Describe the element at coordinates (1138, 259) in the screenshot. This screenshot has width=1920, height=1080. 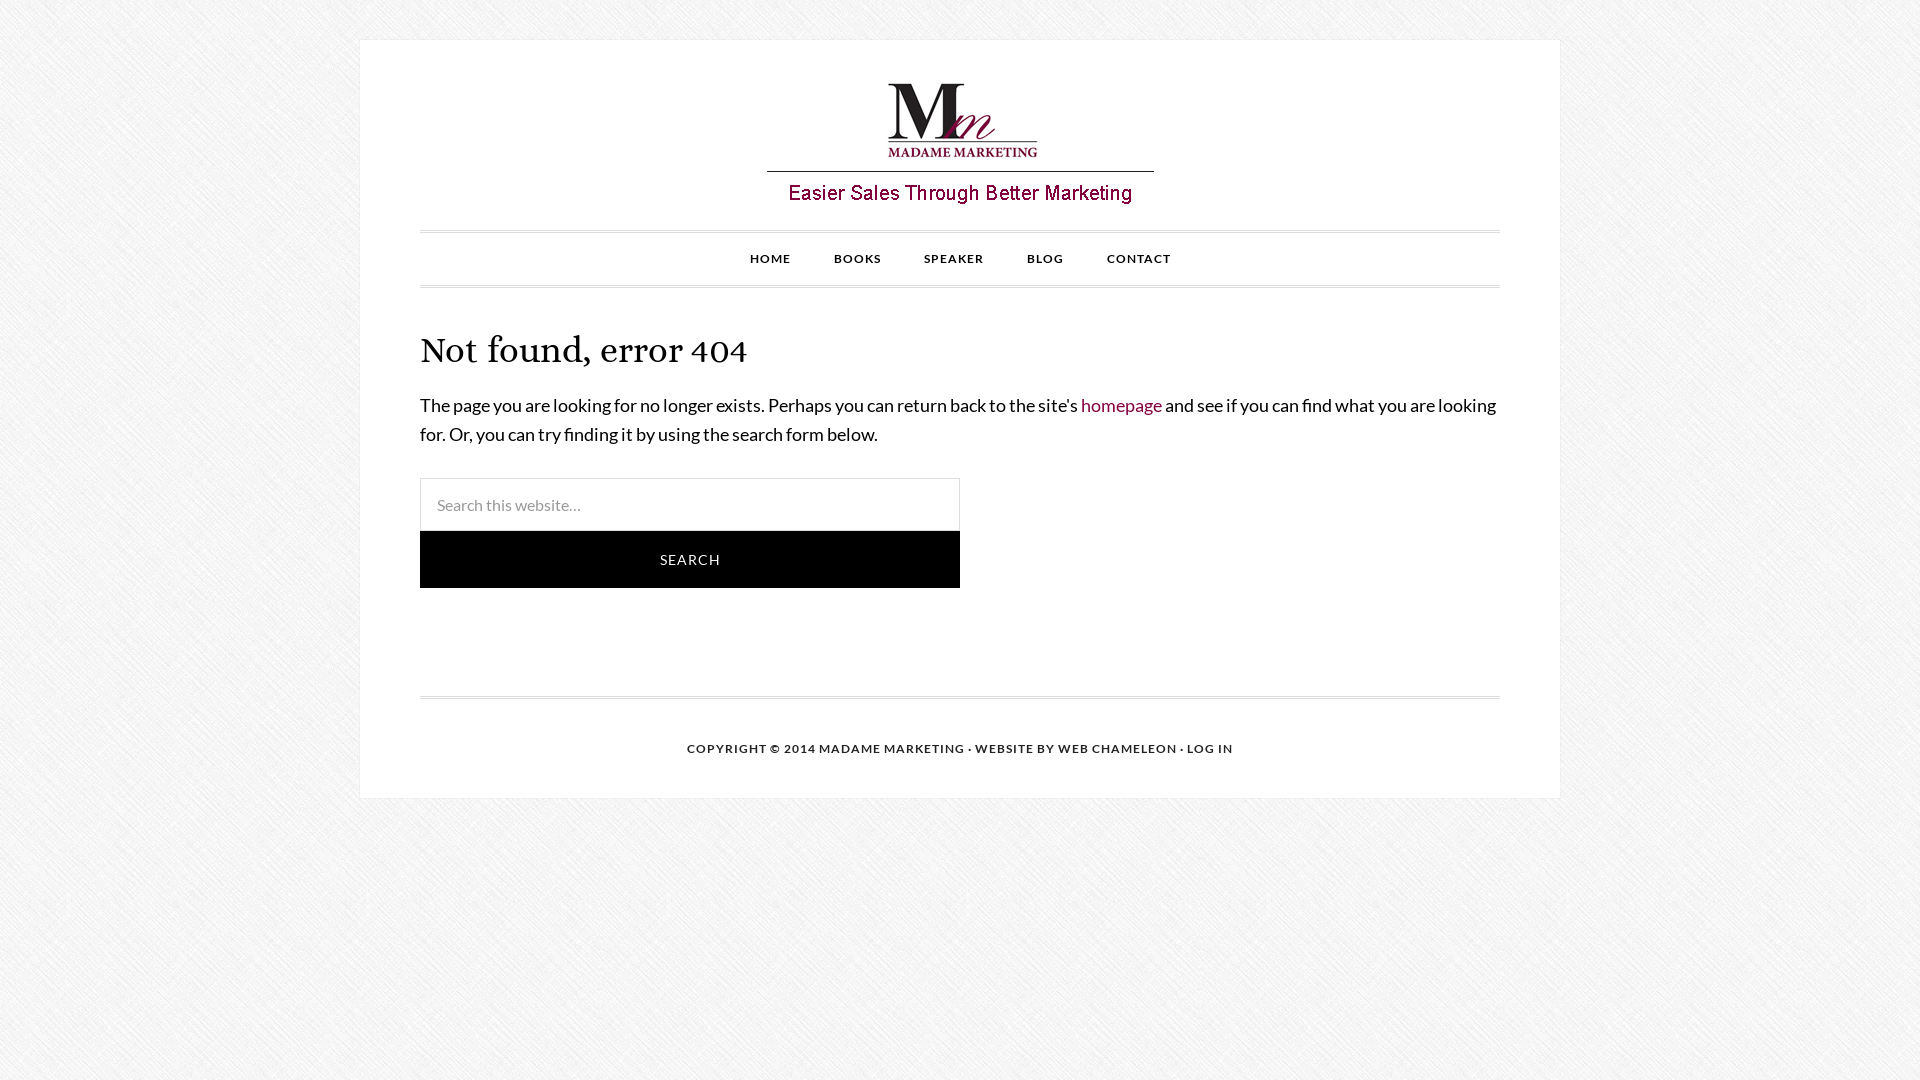
I see `CONTACT` at that location.